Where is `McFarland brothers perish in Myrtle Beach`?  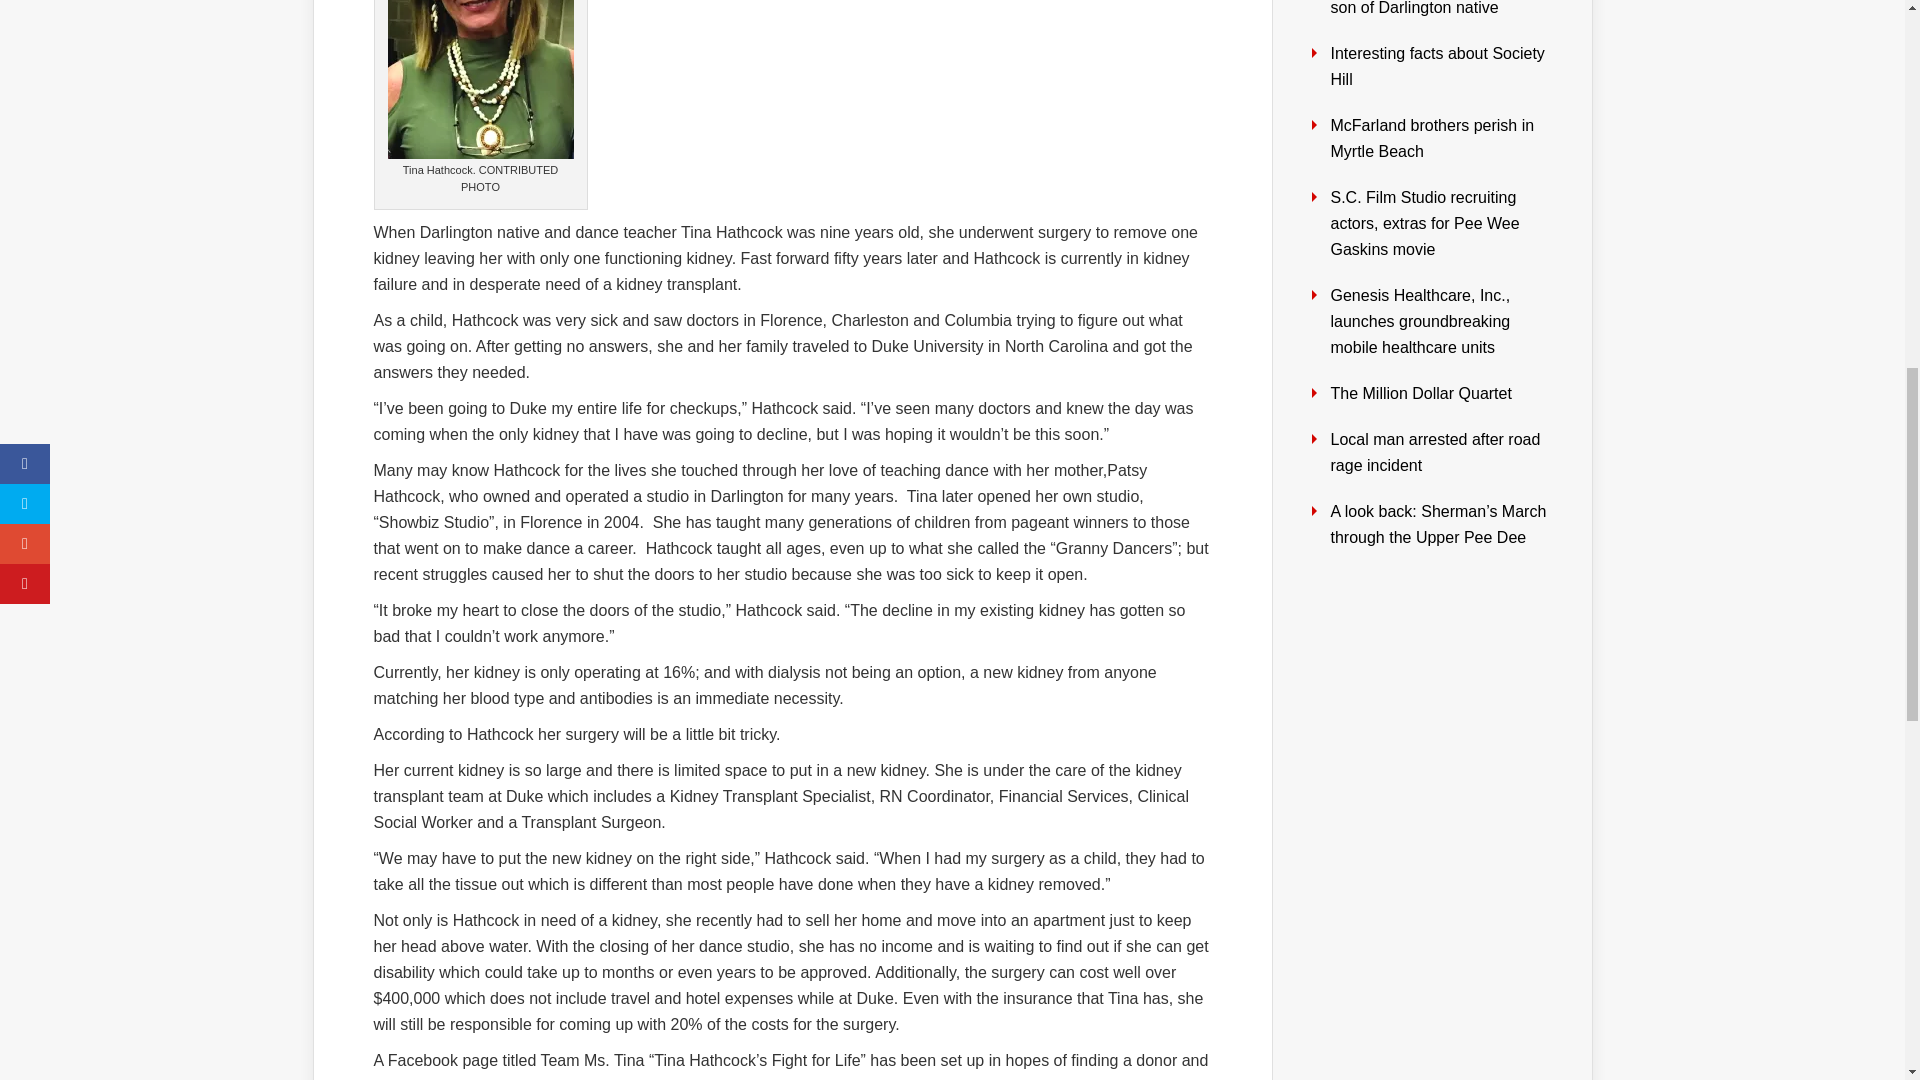
McFarland brothers perish in Myrtle Beach is located at coordinates (1432, 138).